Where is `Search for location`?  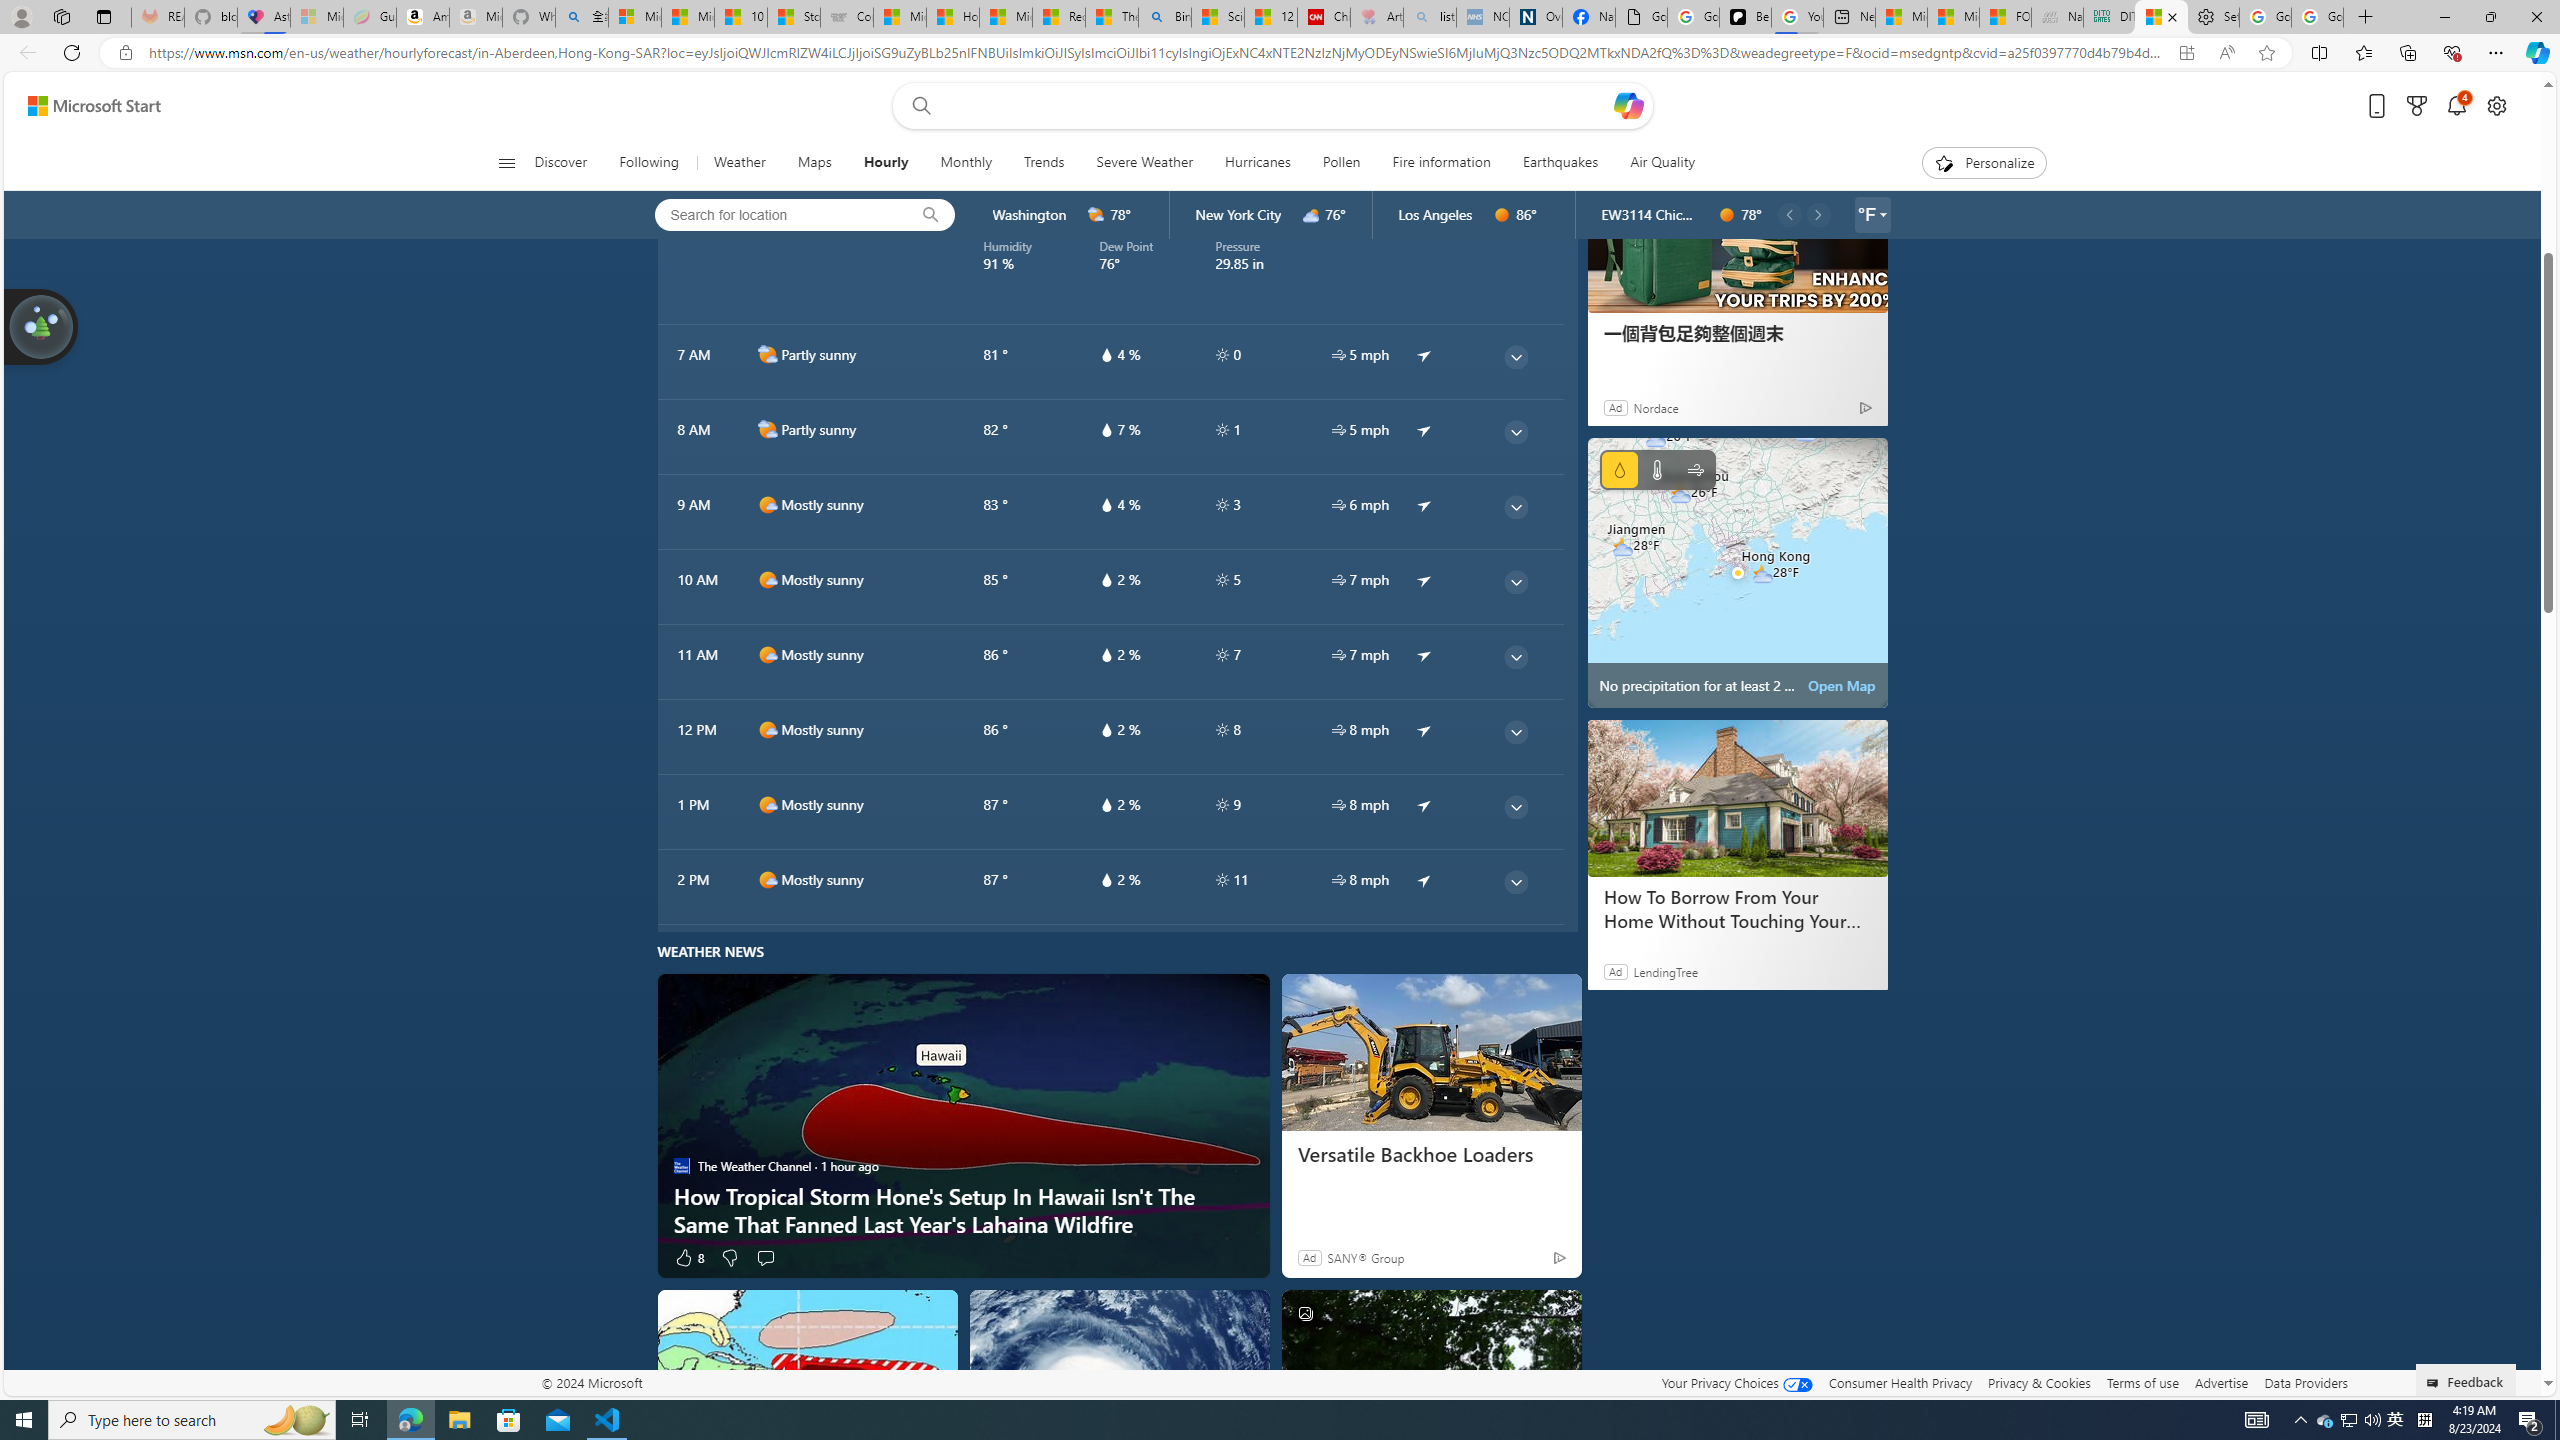 Search for location is located at coordinates (775, 214).